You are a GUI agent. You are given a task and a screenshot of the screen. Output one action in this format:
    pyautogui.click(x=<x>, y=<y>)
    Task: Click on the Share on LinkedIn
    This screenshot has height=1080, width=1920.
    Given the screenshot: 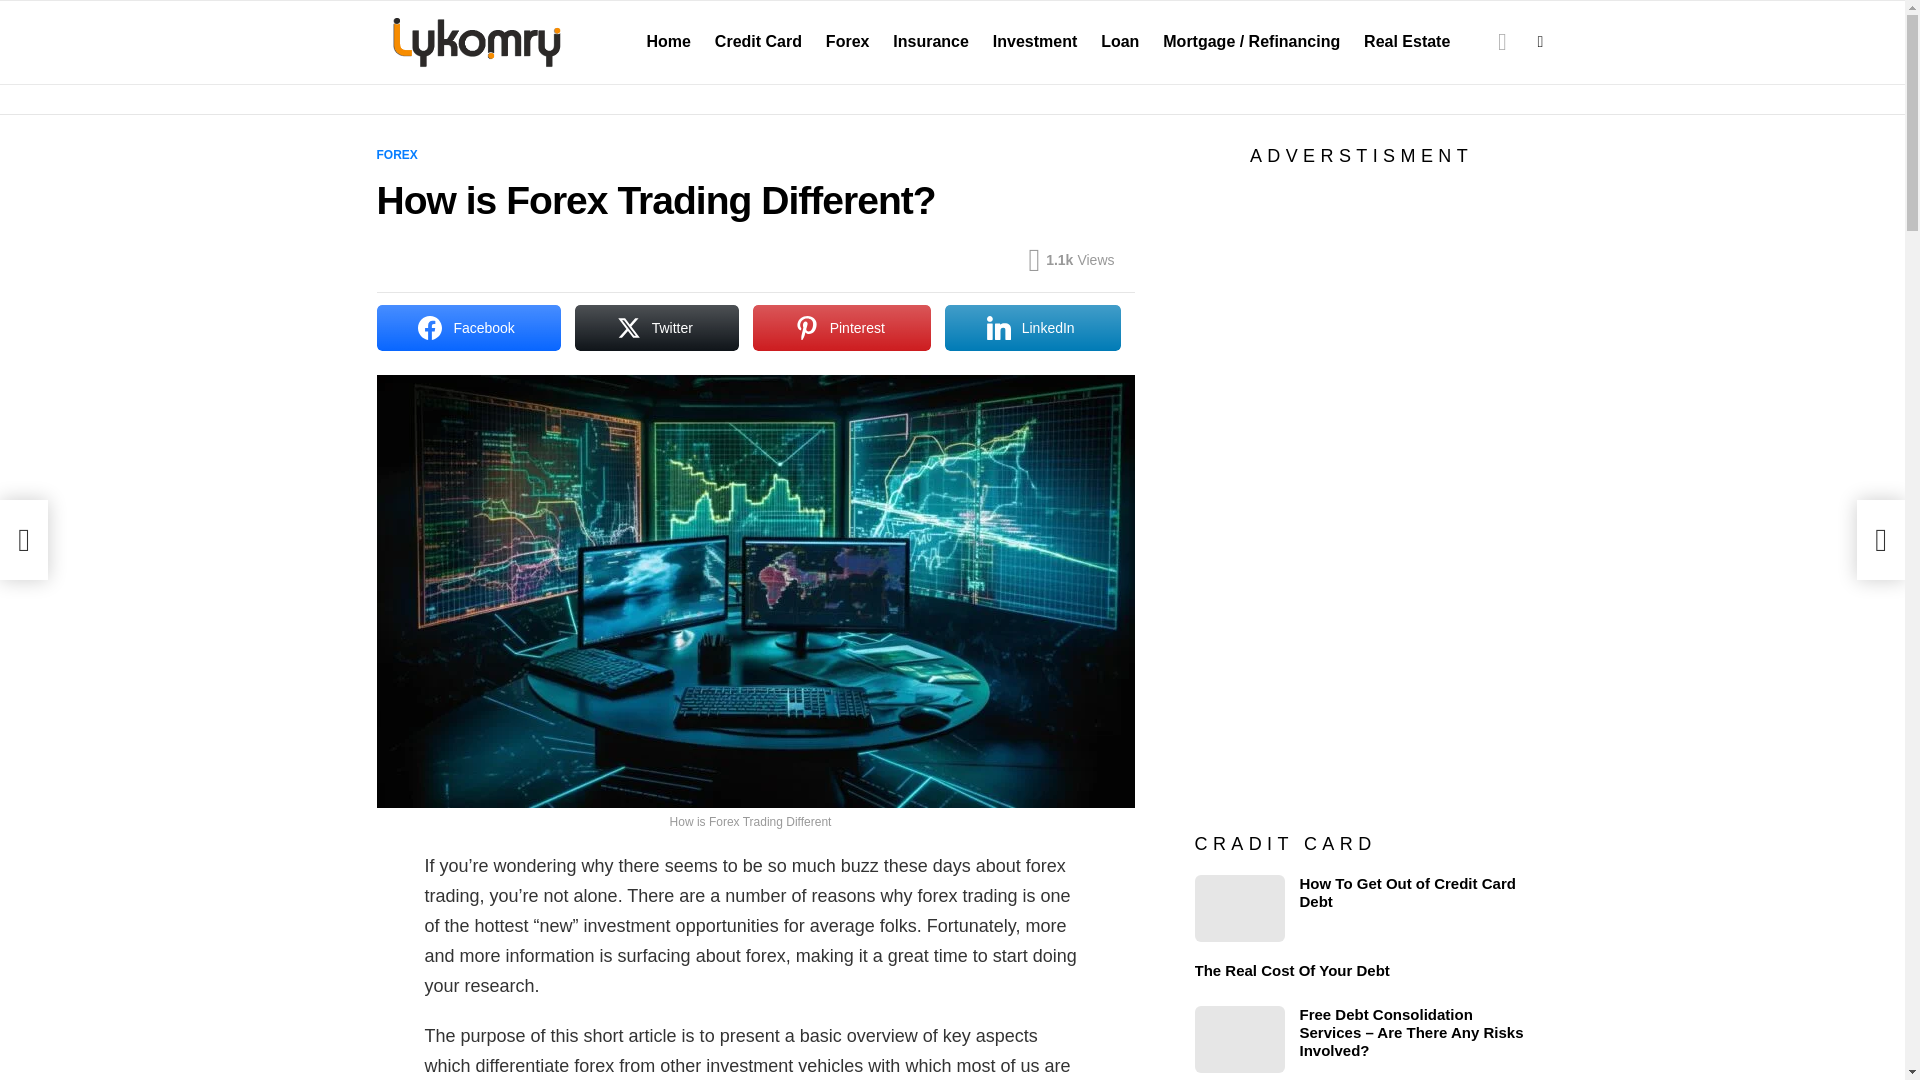 What is the action you would take?
    pyautogui.click(x=1032, y=328)
    